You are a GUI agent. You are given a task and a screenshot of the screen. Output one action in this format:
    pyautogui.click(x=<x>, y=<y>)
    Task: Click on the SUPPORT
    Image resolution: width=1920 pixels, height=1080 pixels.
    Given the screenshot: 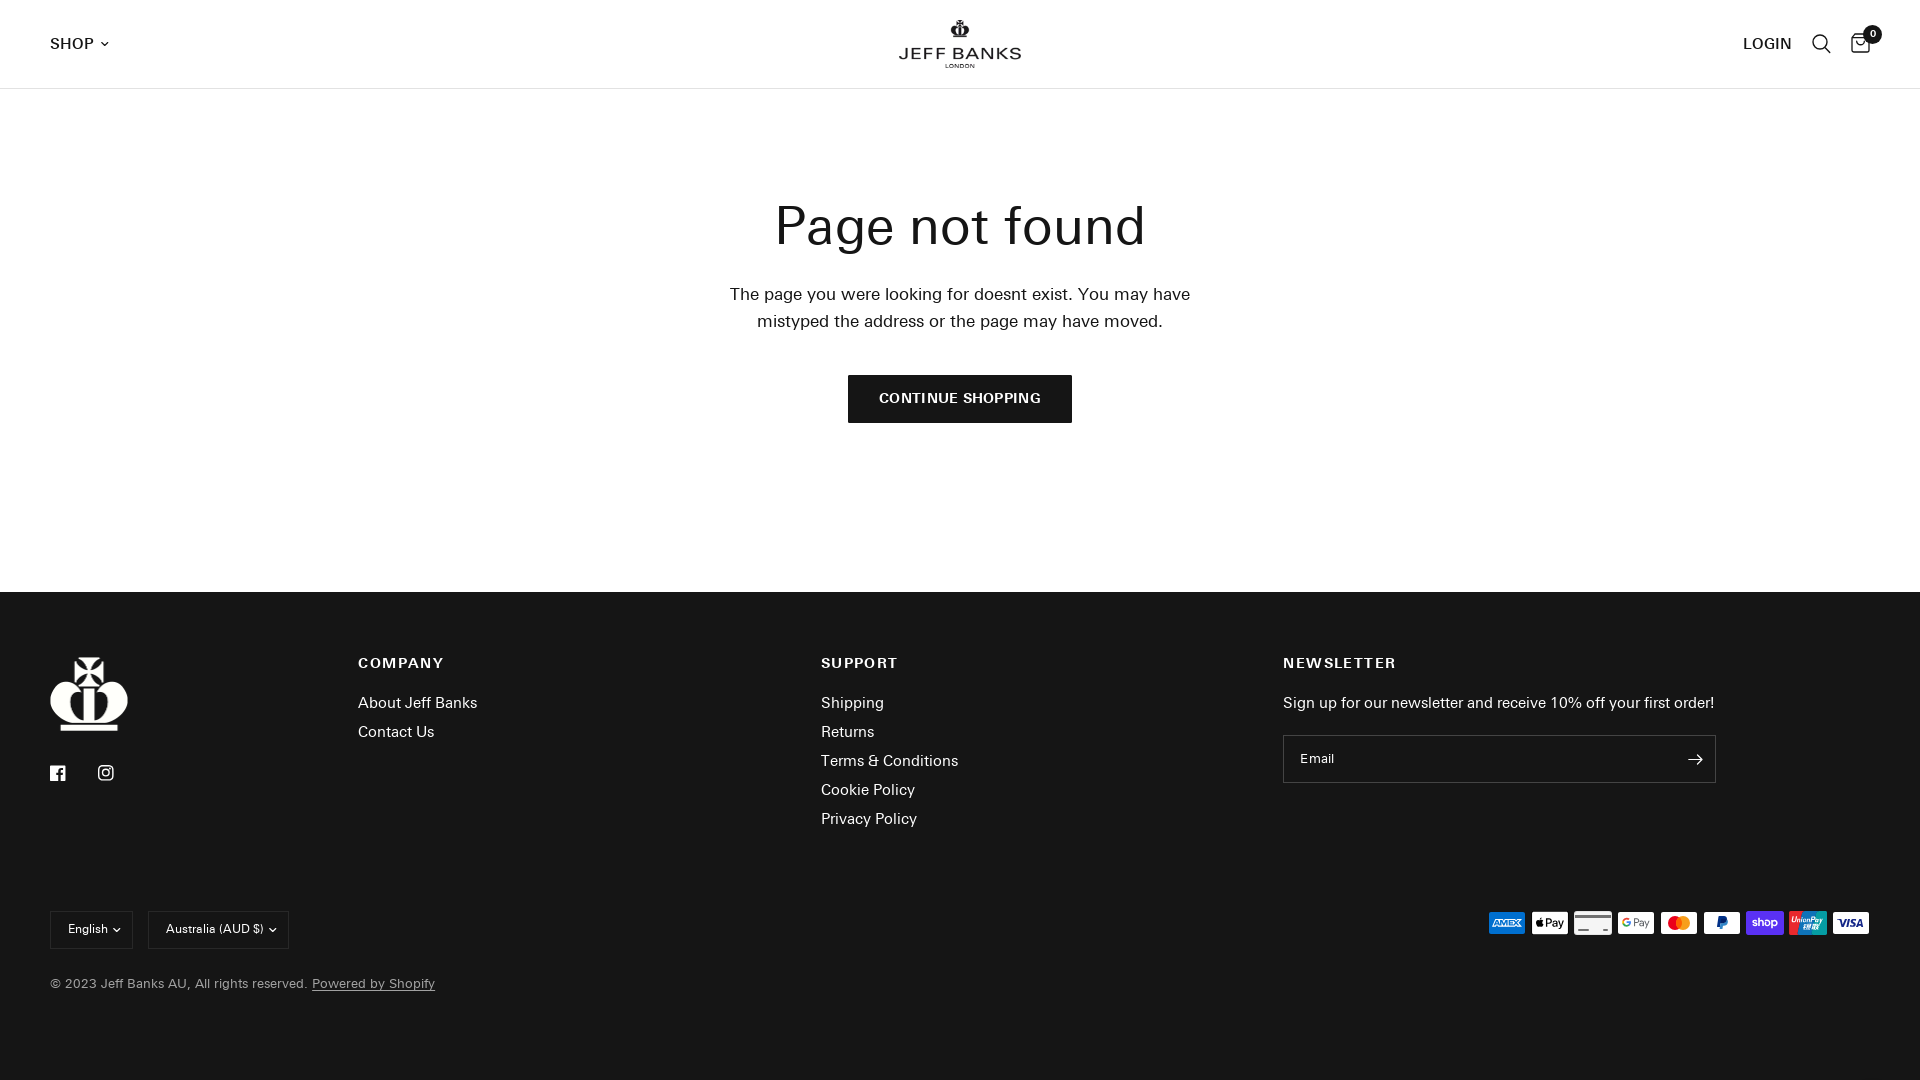 What is the action you would take?
    pyautogui.click(x=1038, y=664)
    